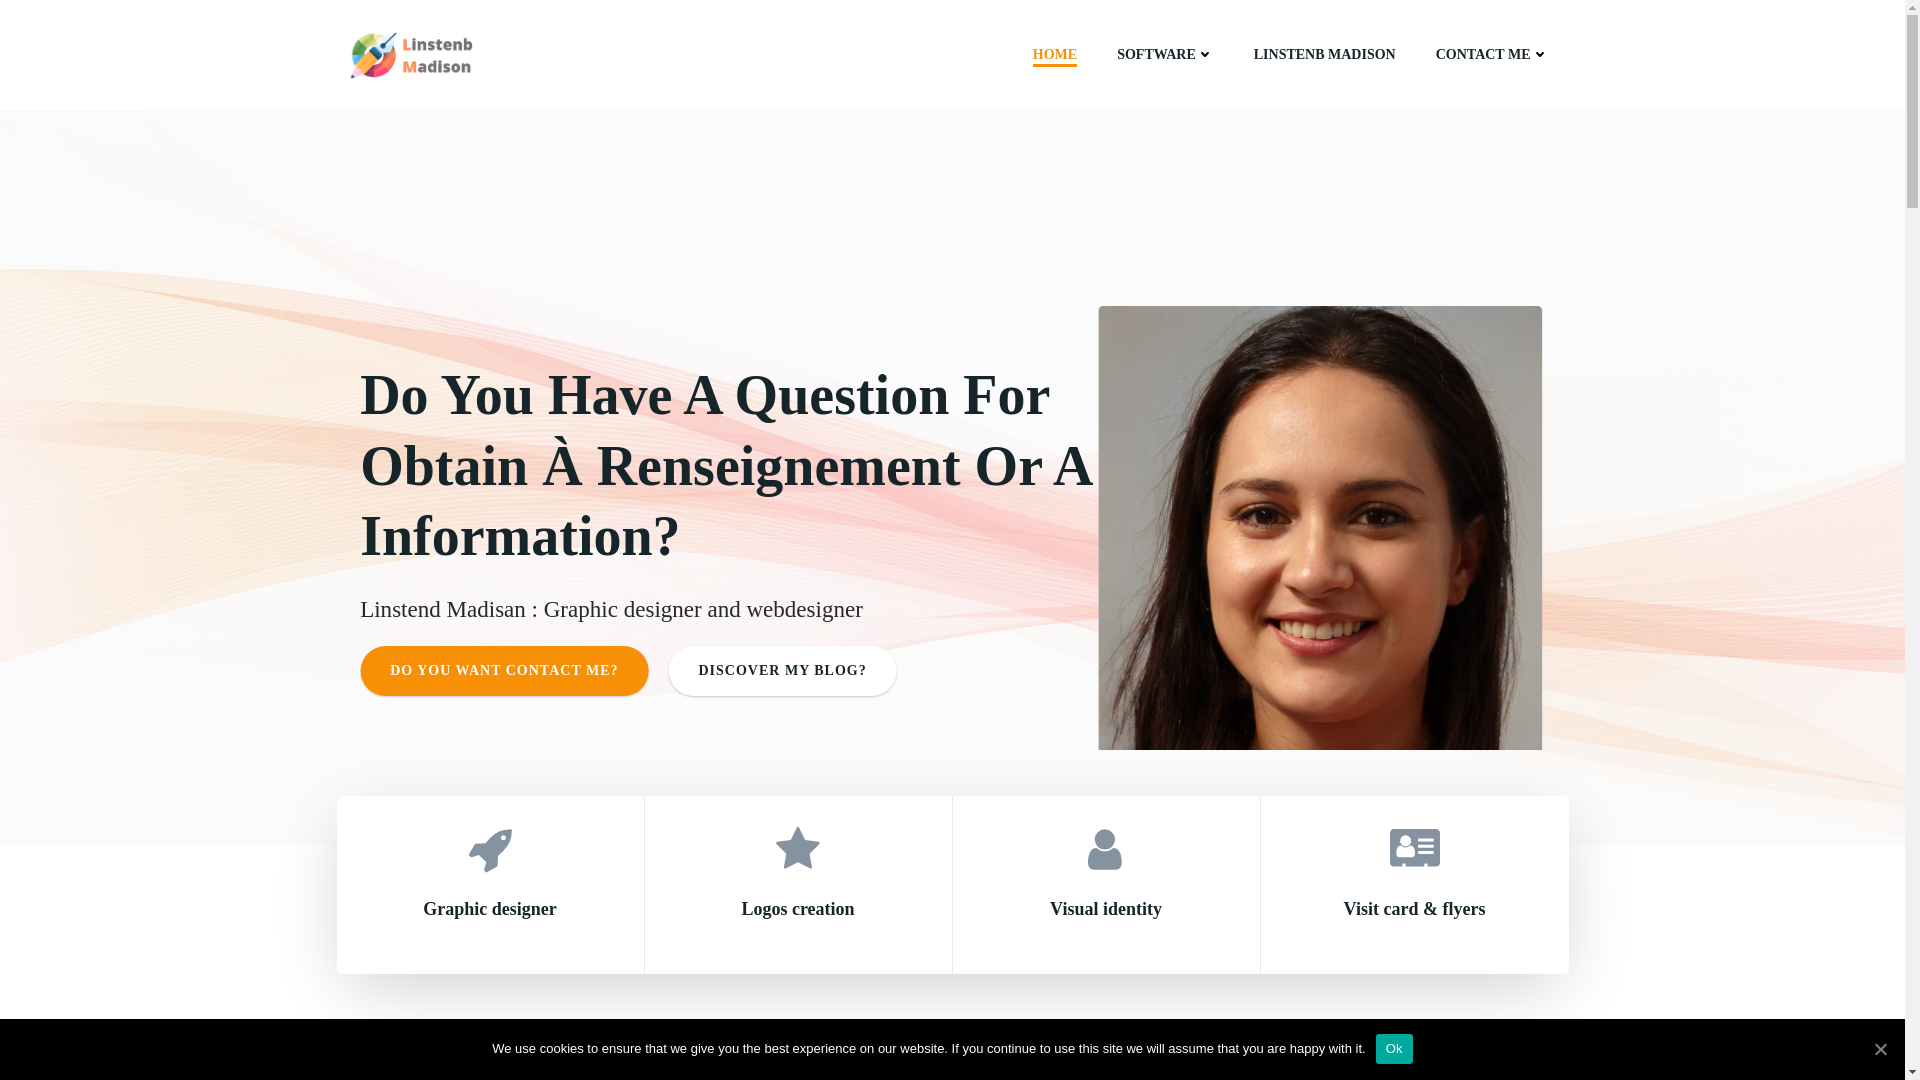 The height and width of the screenshot is (1080, 1920). What do you see at coordinates (1394, 1048) in the screenshot?
I see `Ok` at bounding box center [1394, 1048].